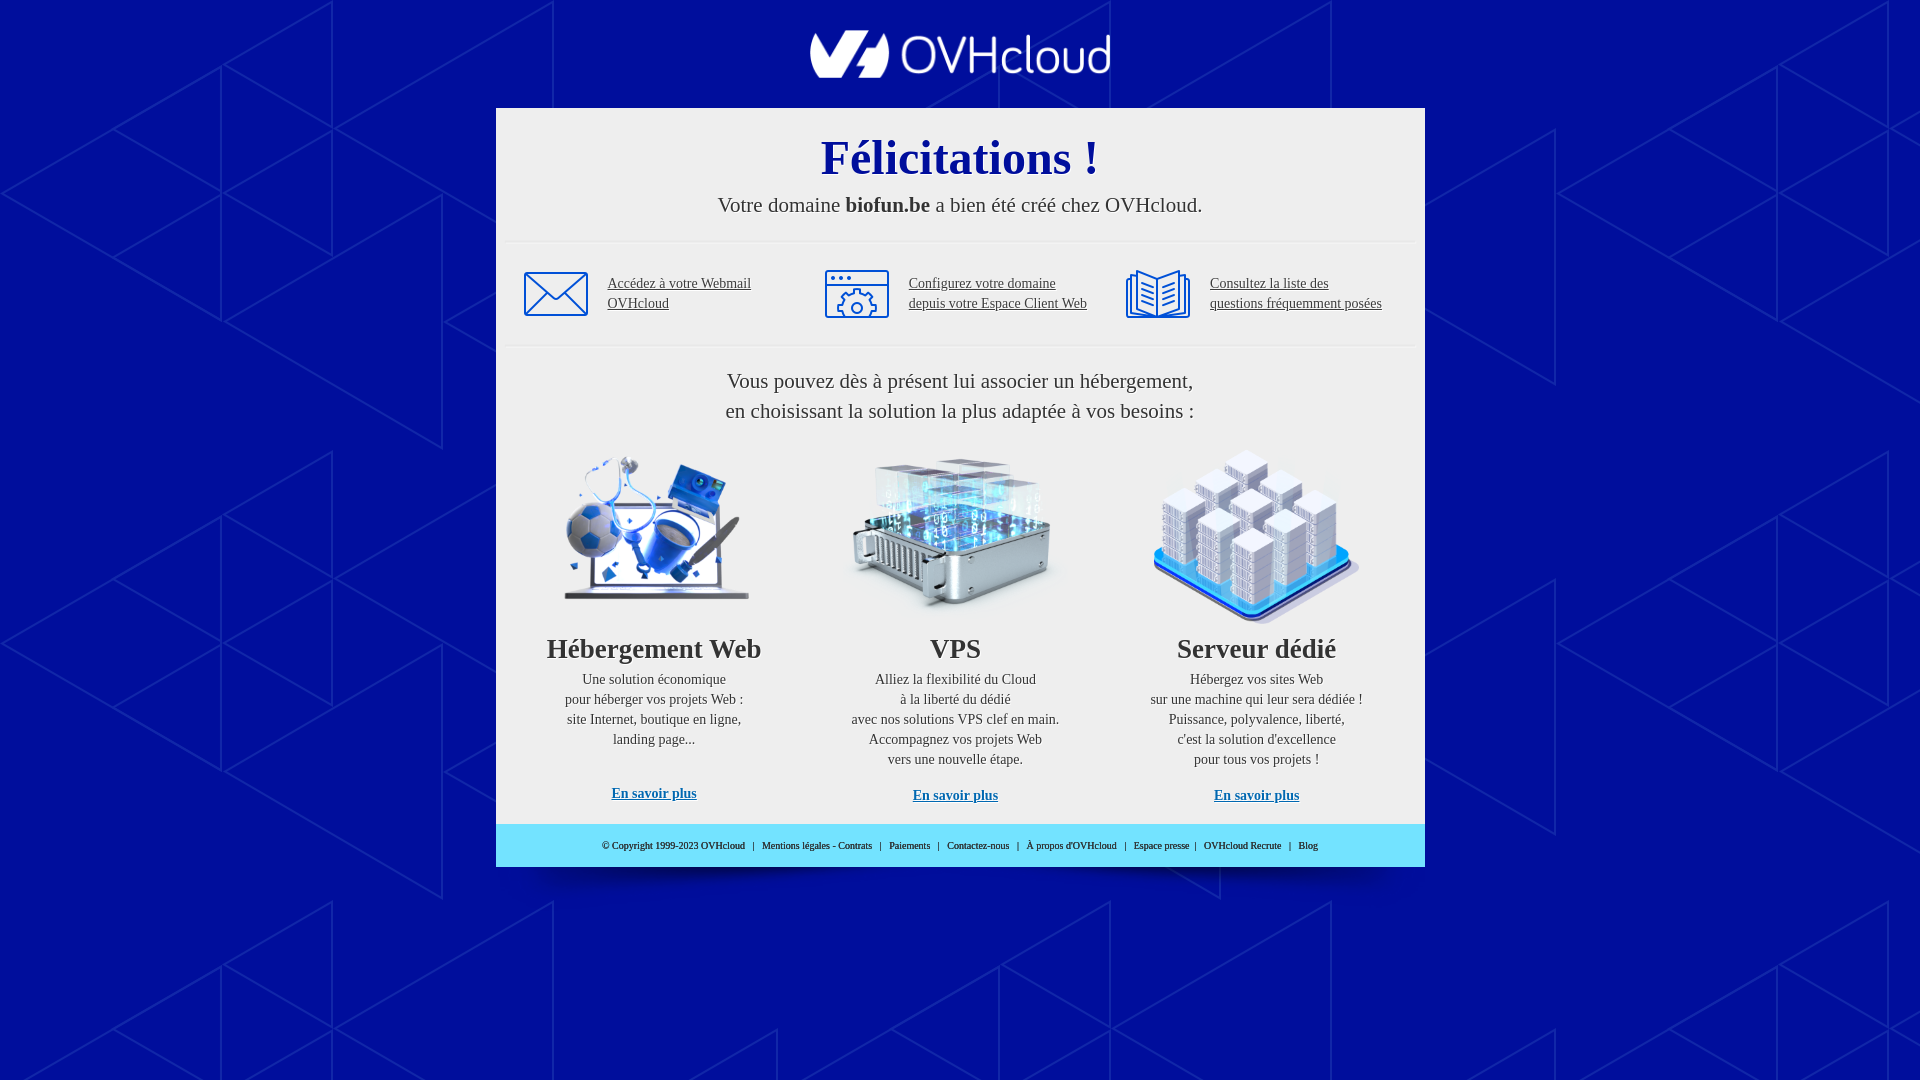 Image resolution: width=1920 pixels, height=1080 pixels. Describe the element at coordinates (960, 72) in the screenshot. I see `OVHcloud` at that location.